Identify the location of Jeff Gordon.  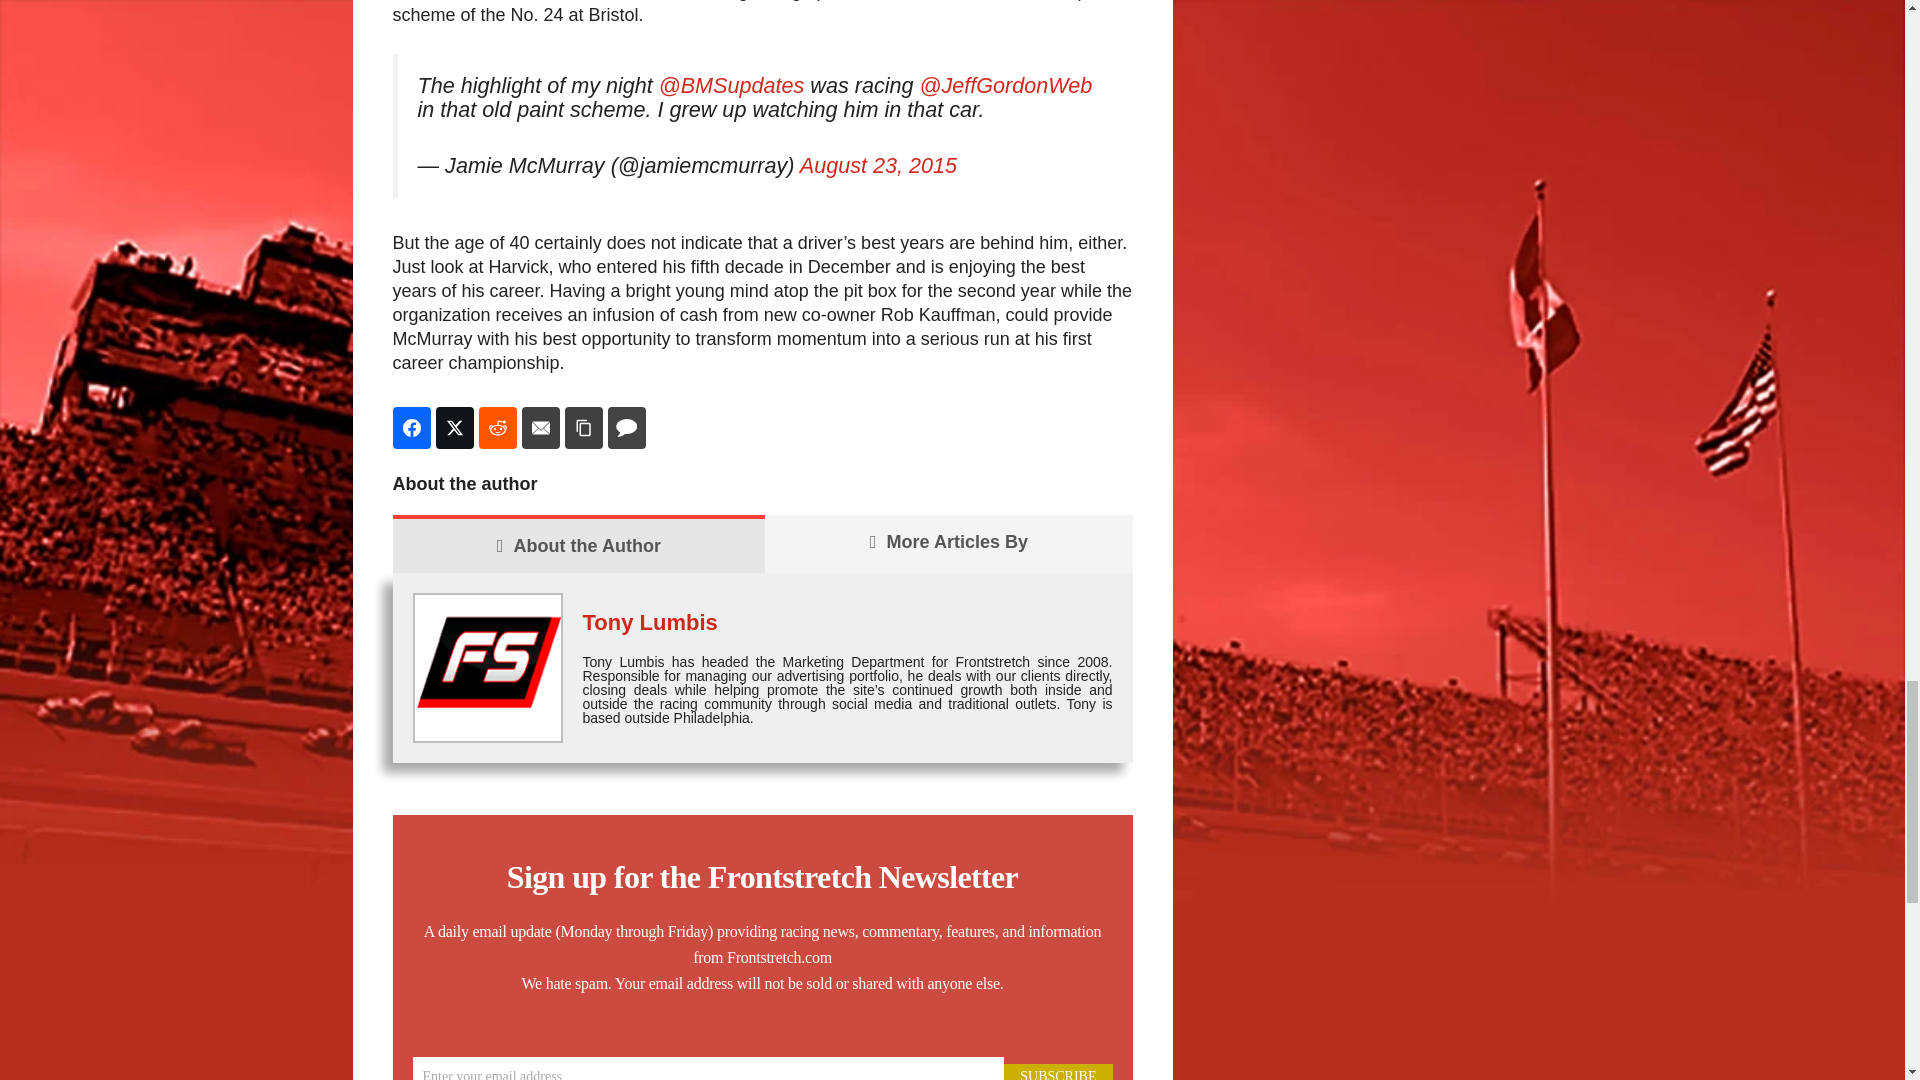
(459, 0).